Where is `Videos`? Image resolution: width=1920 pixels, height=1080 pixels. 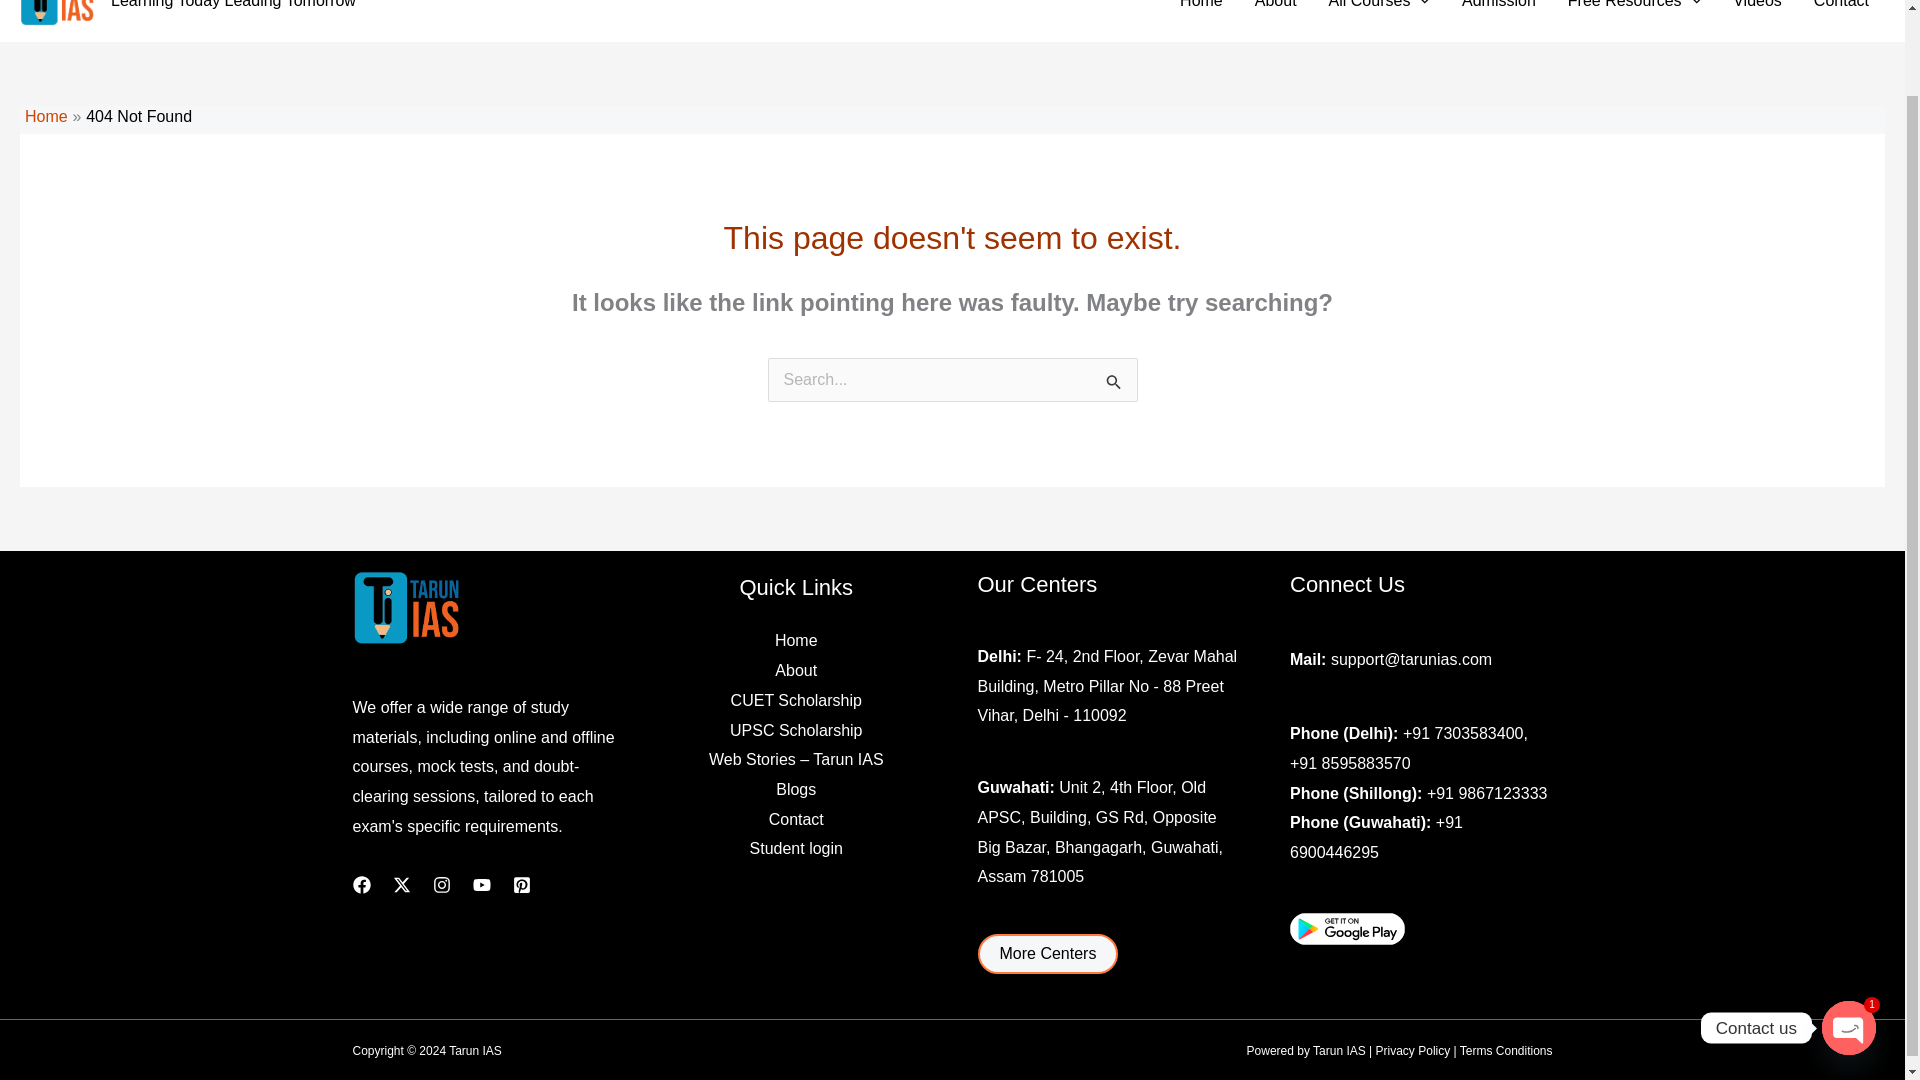
Videos is located at coordinates (1756, 8).